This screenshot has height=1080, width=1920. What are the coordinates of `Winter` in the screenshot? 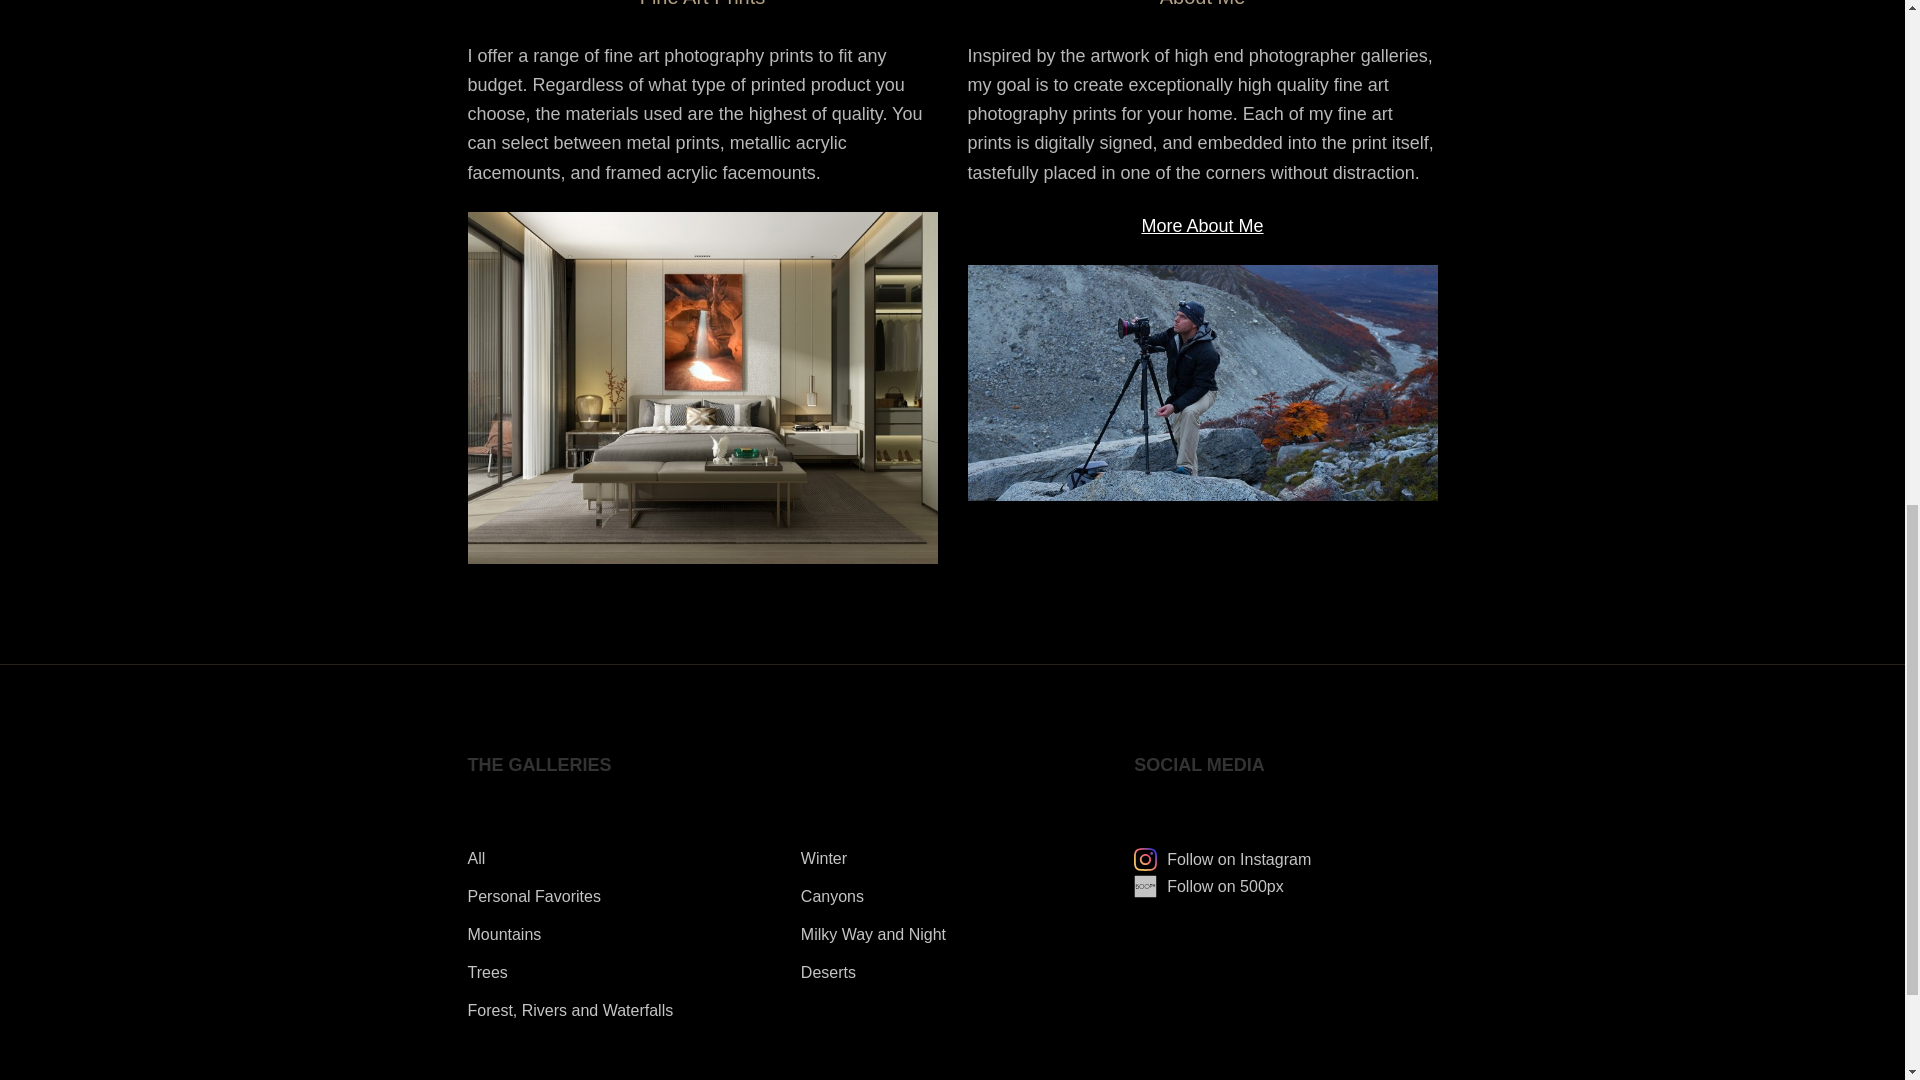 It's located at (823, 858).